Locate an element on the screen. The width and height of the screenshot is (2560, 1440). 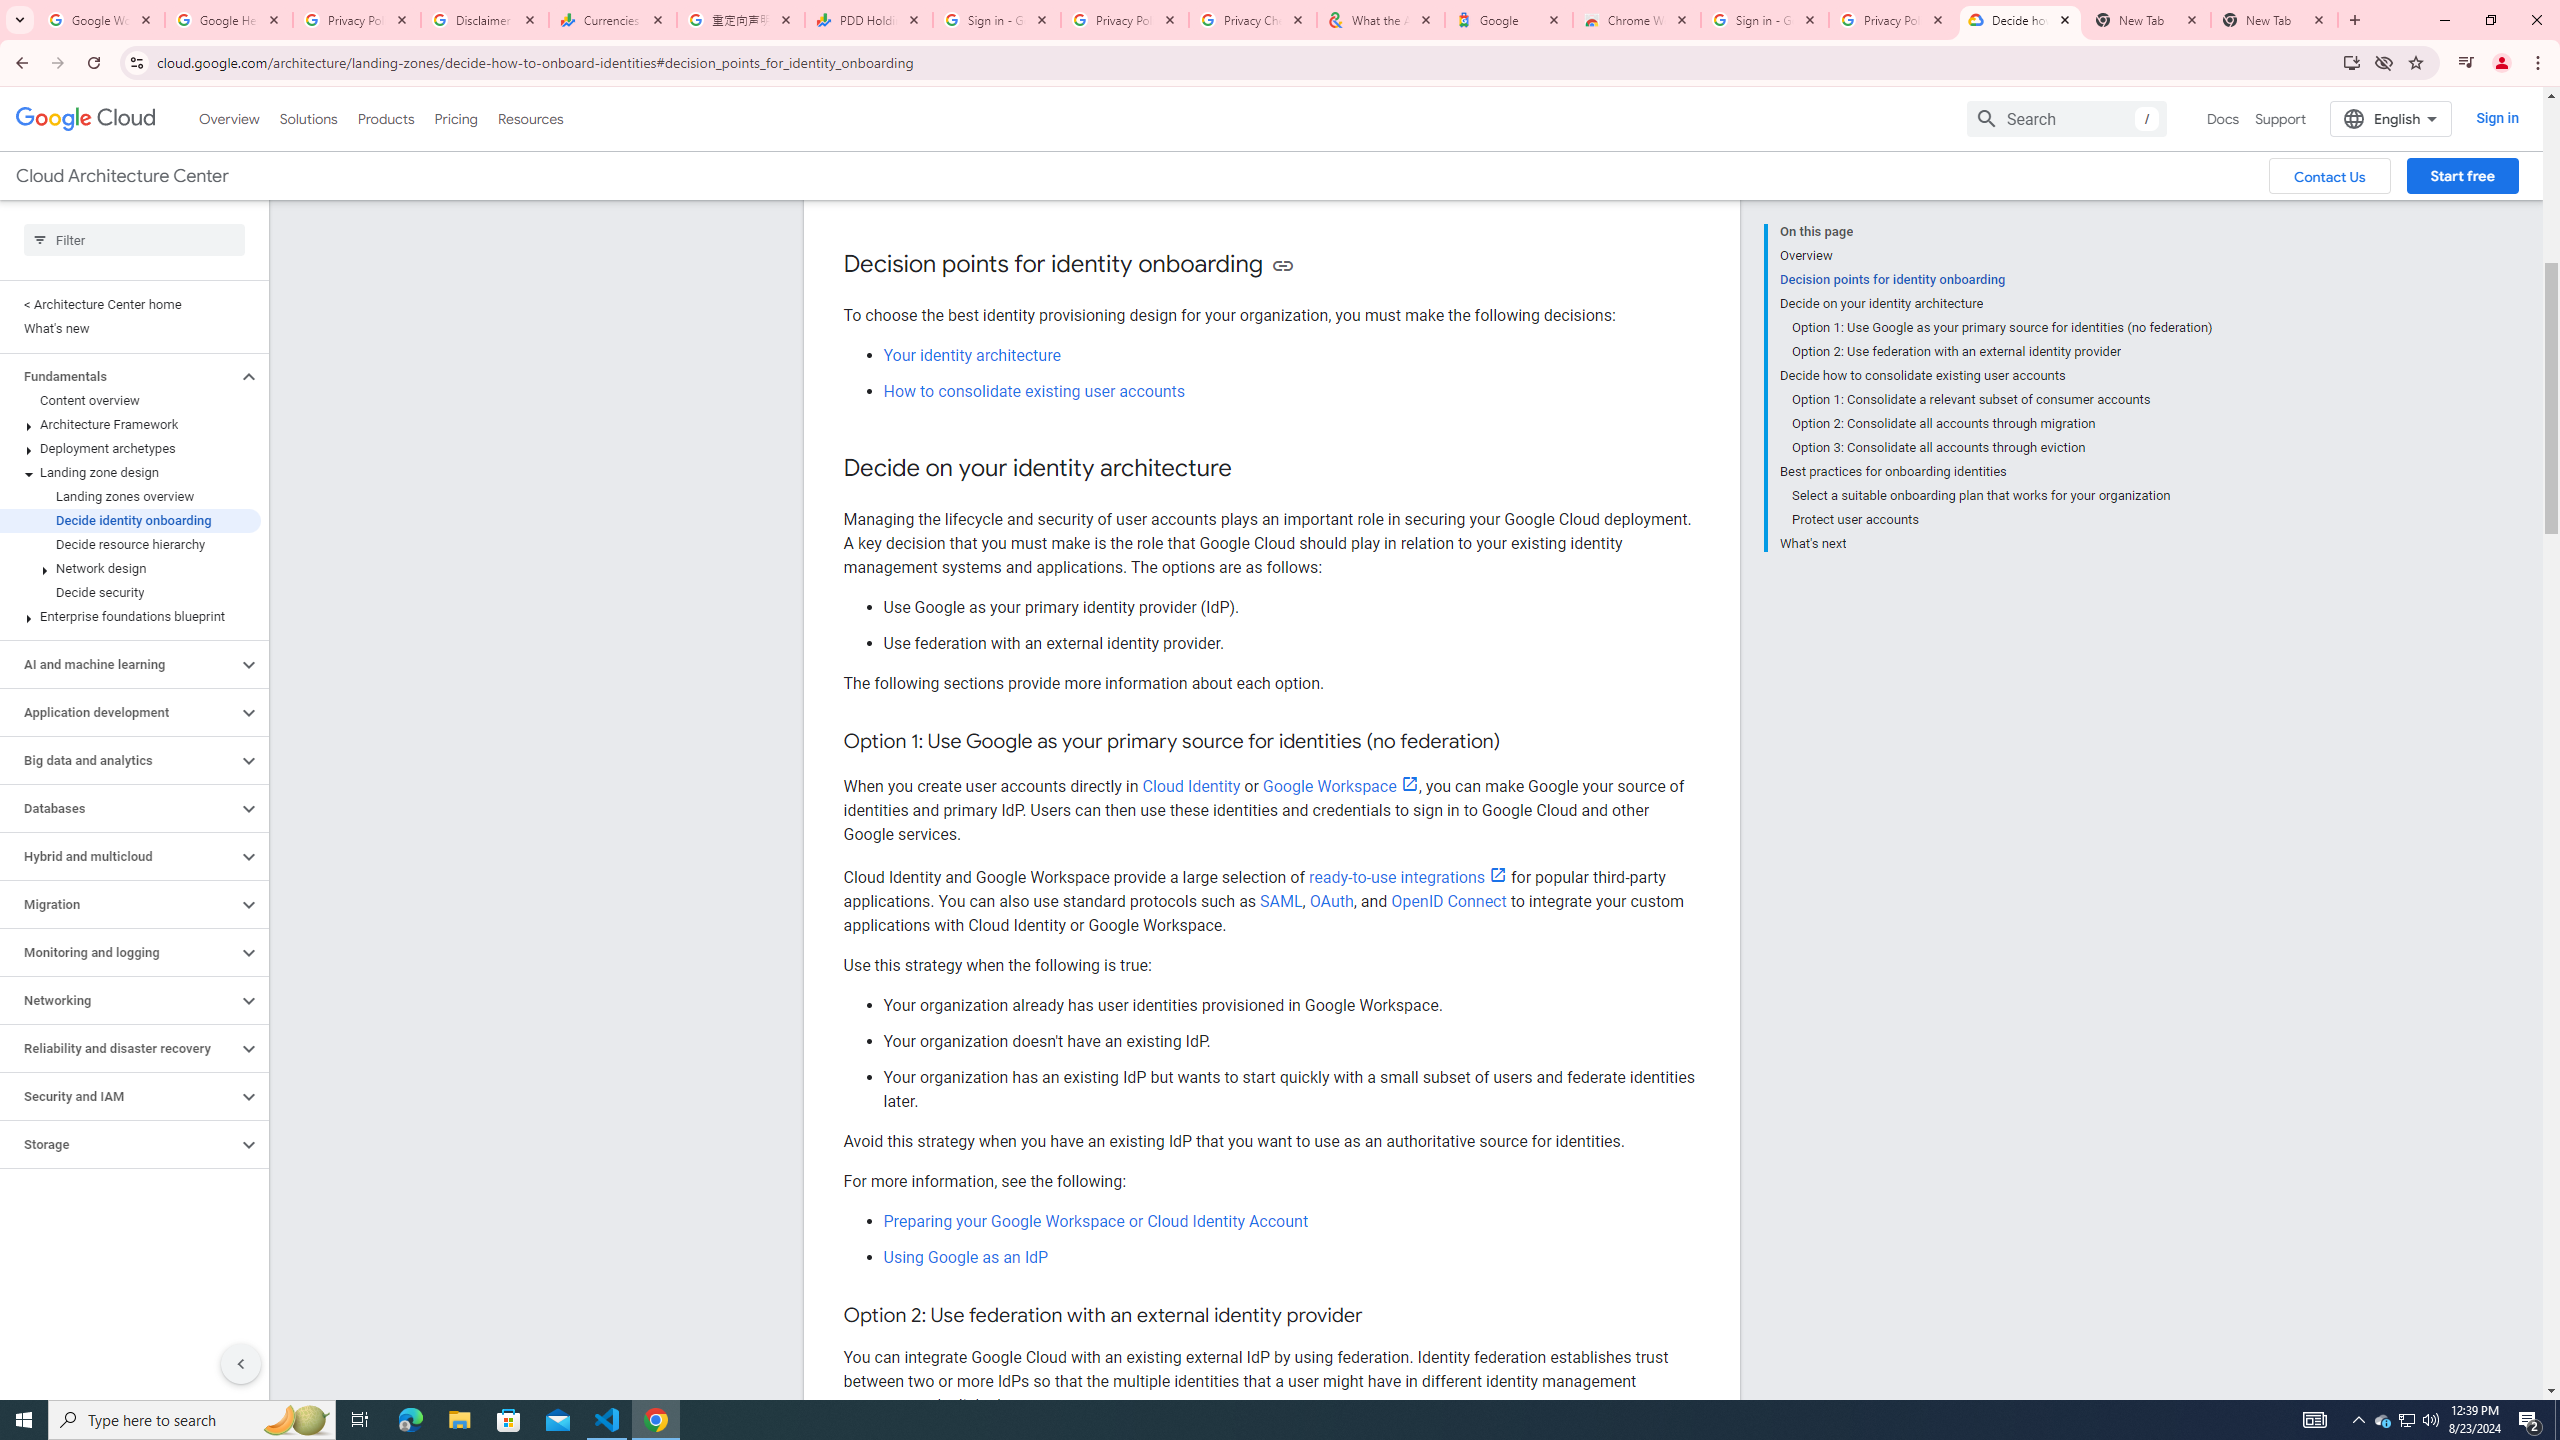
Networking is located at coordinates (119, 1000).